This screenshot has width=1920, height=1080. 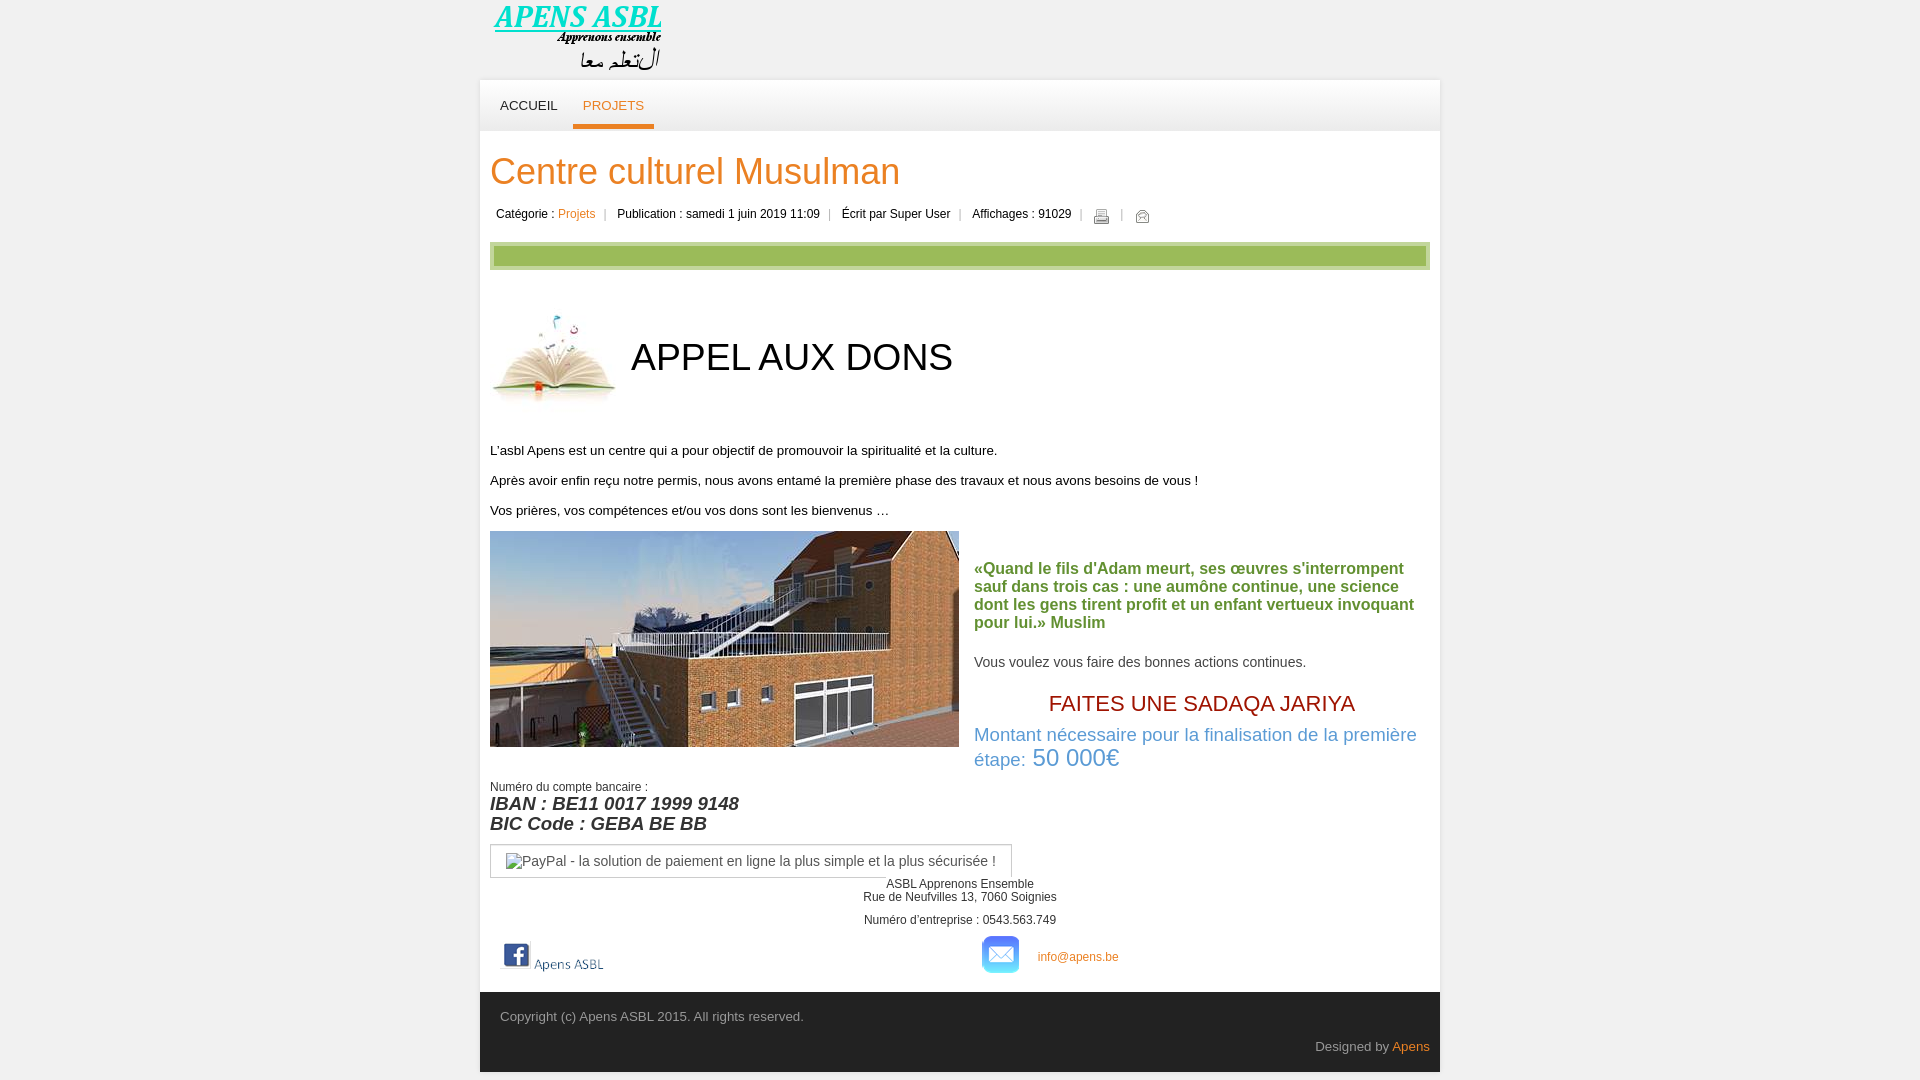 I want to click on PROJETS, so click(x=614, y=108).